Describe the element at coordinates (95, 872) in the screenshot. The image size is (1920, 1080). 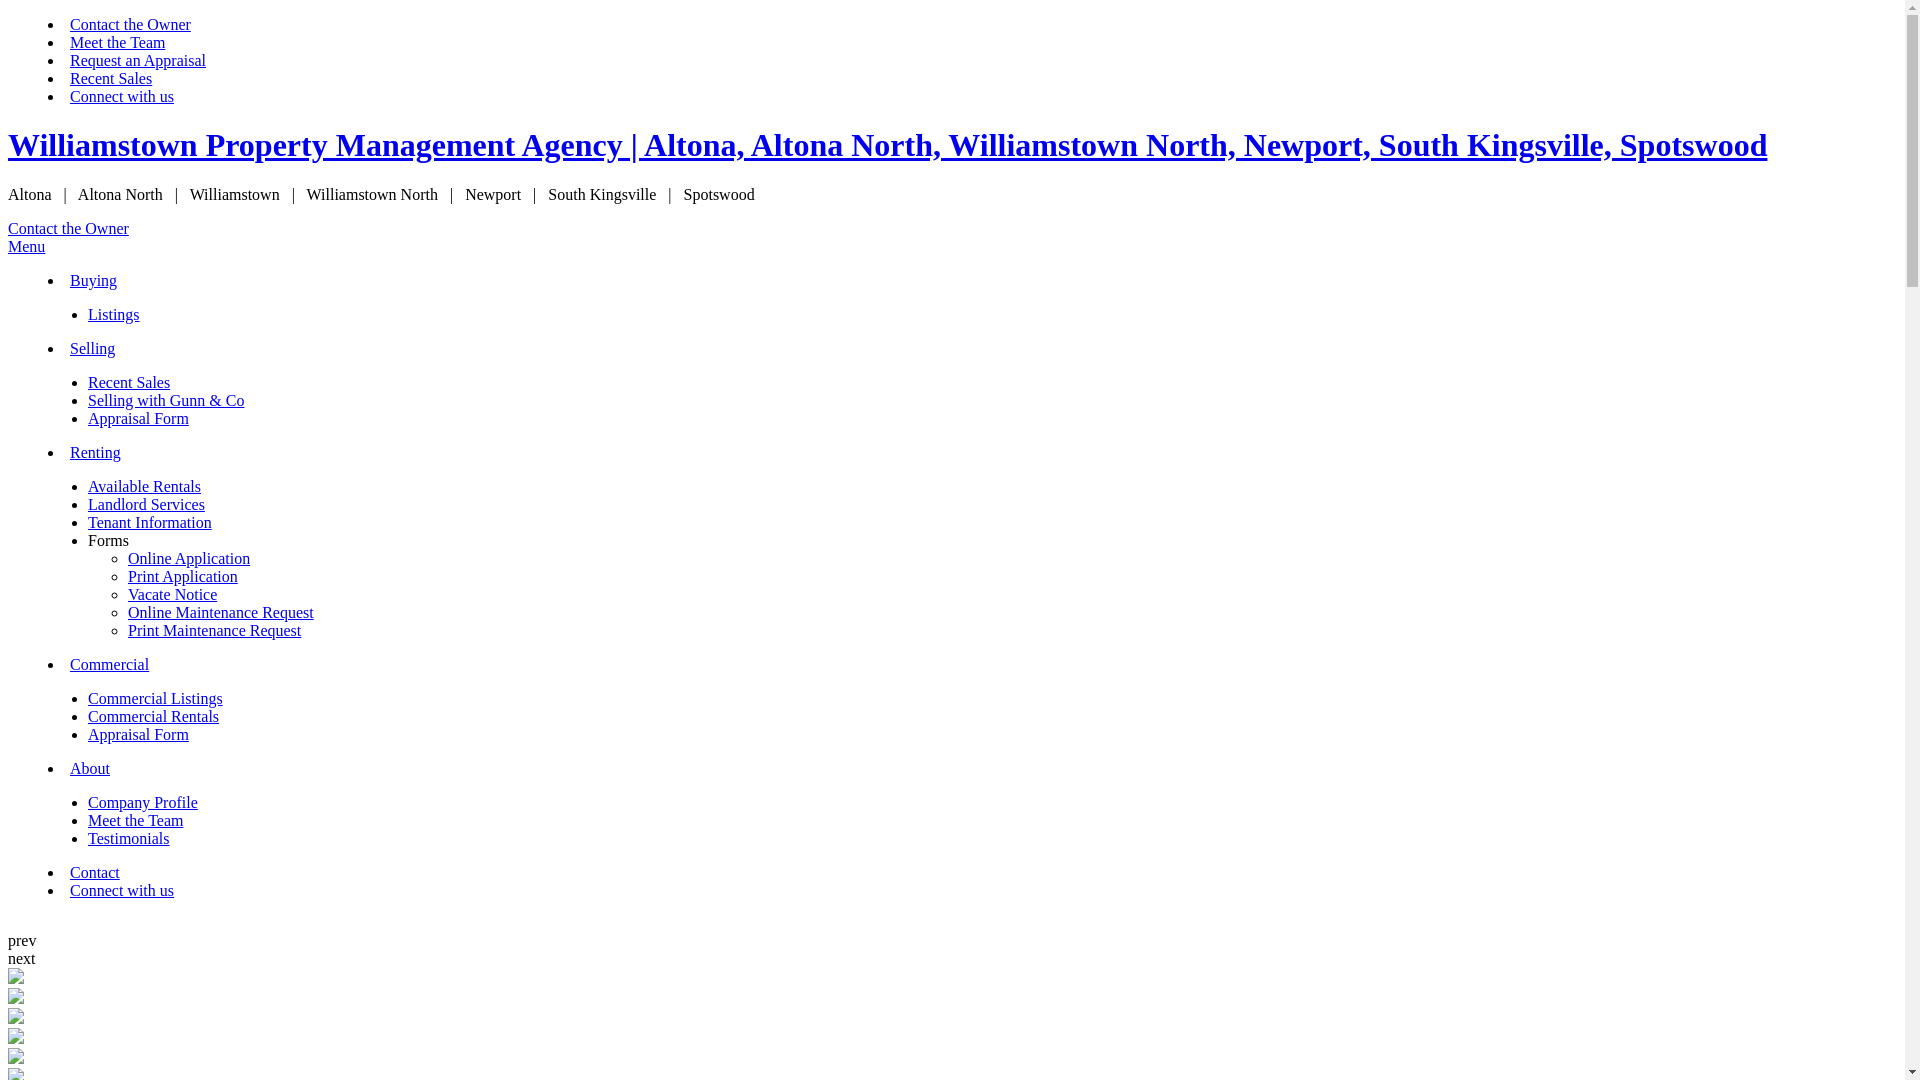
I see `Contact` at that location.